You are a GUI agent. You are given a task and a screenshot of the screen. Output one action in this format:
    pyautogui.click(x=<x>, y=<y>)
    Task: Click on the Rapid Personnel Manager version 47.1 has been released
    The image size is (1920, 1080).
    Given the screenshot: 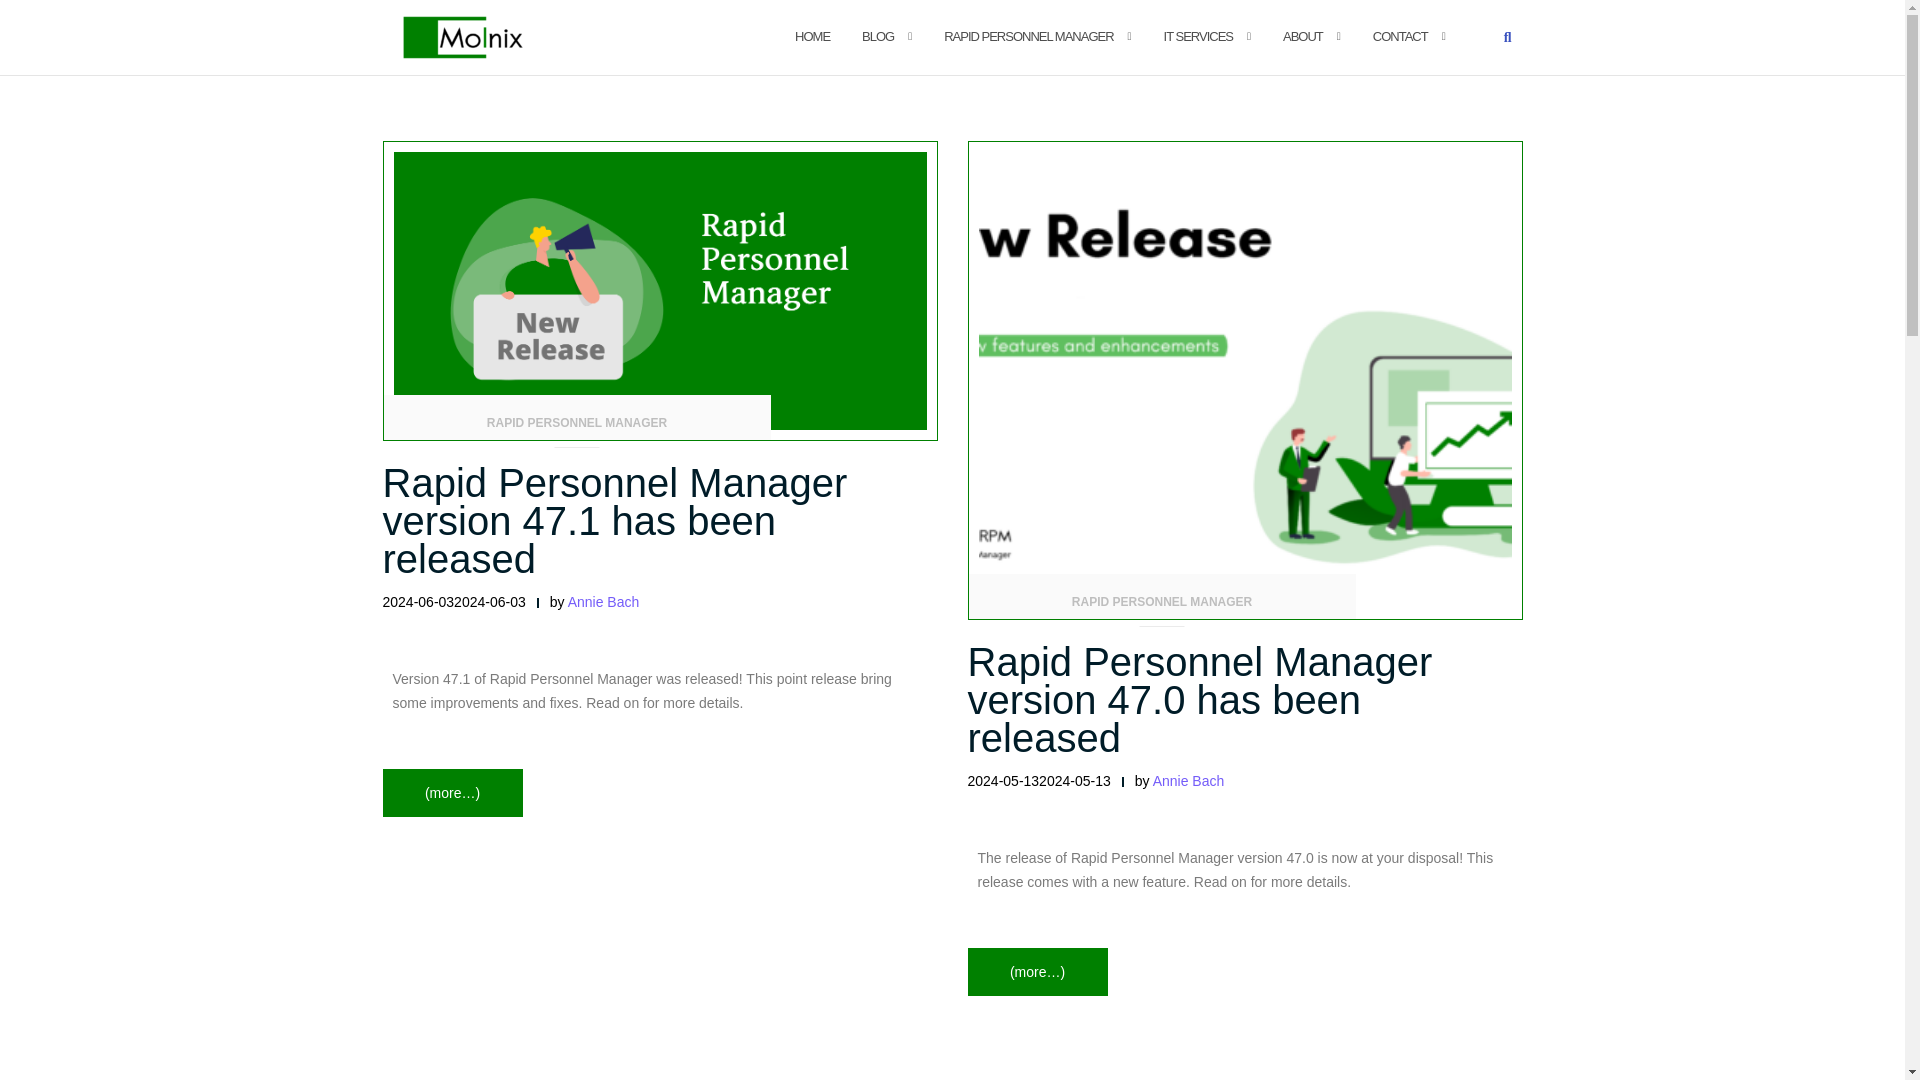 What is the action you would take?
    pyautogui.click(x=614, y=521)
    